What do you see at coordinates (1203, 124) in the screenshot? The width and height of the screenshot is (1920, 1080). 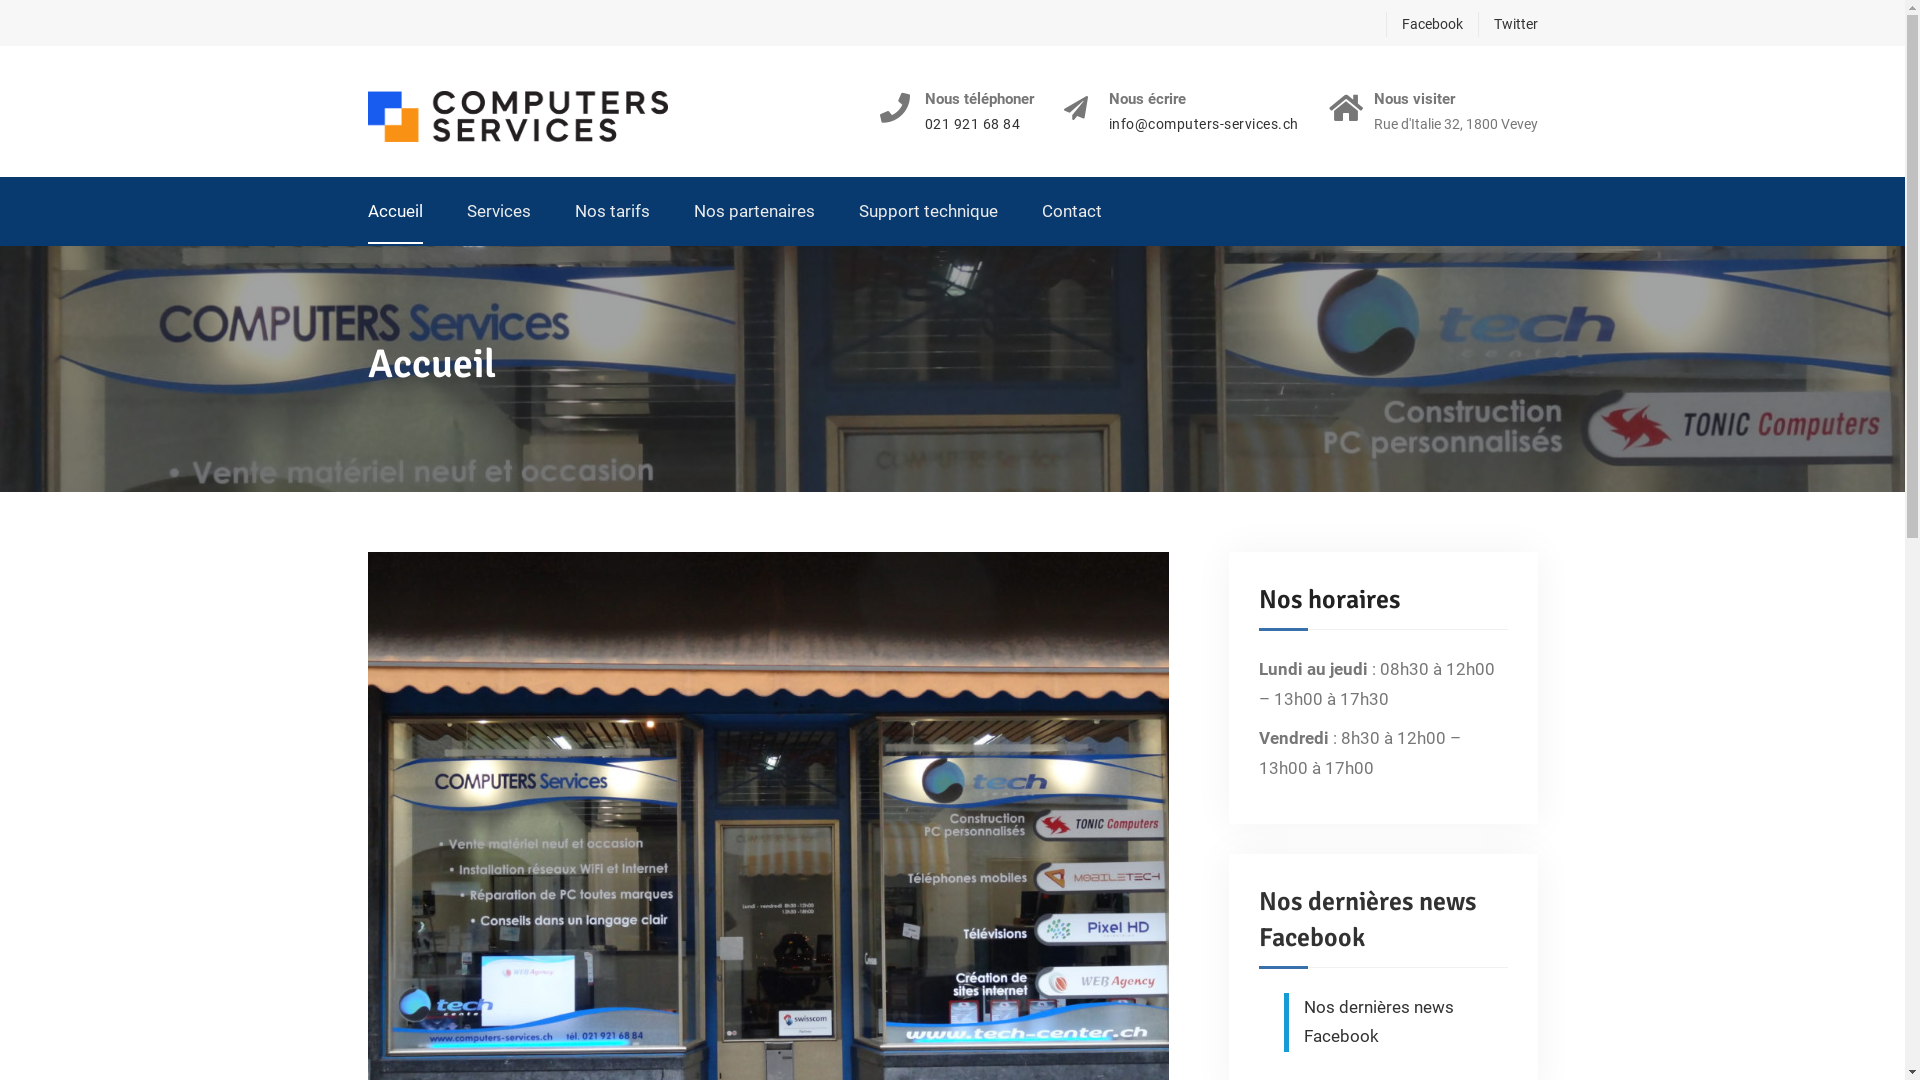 I see `info@computers-services.ch` at bounding box center [1203, 124].